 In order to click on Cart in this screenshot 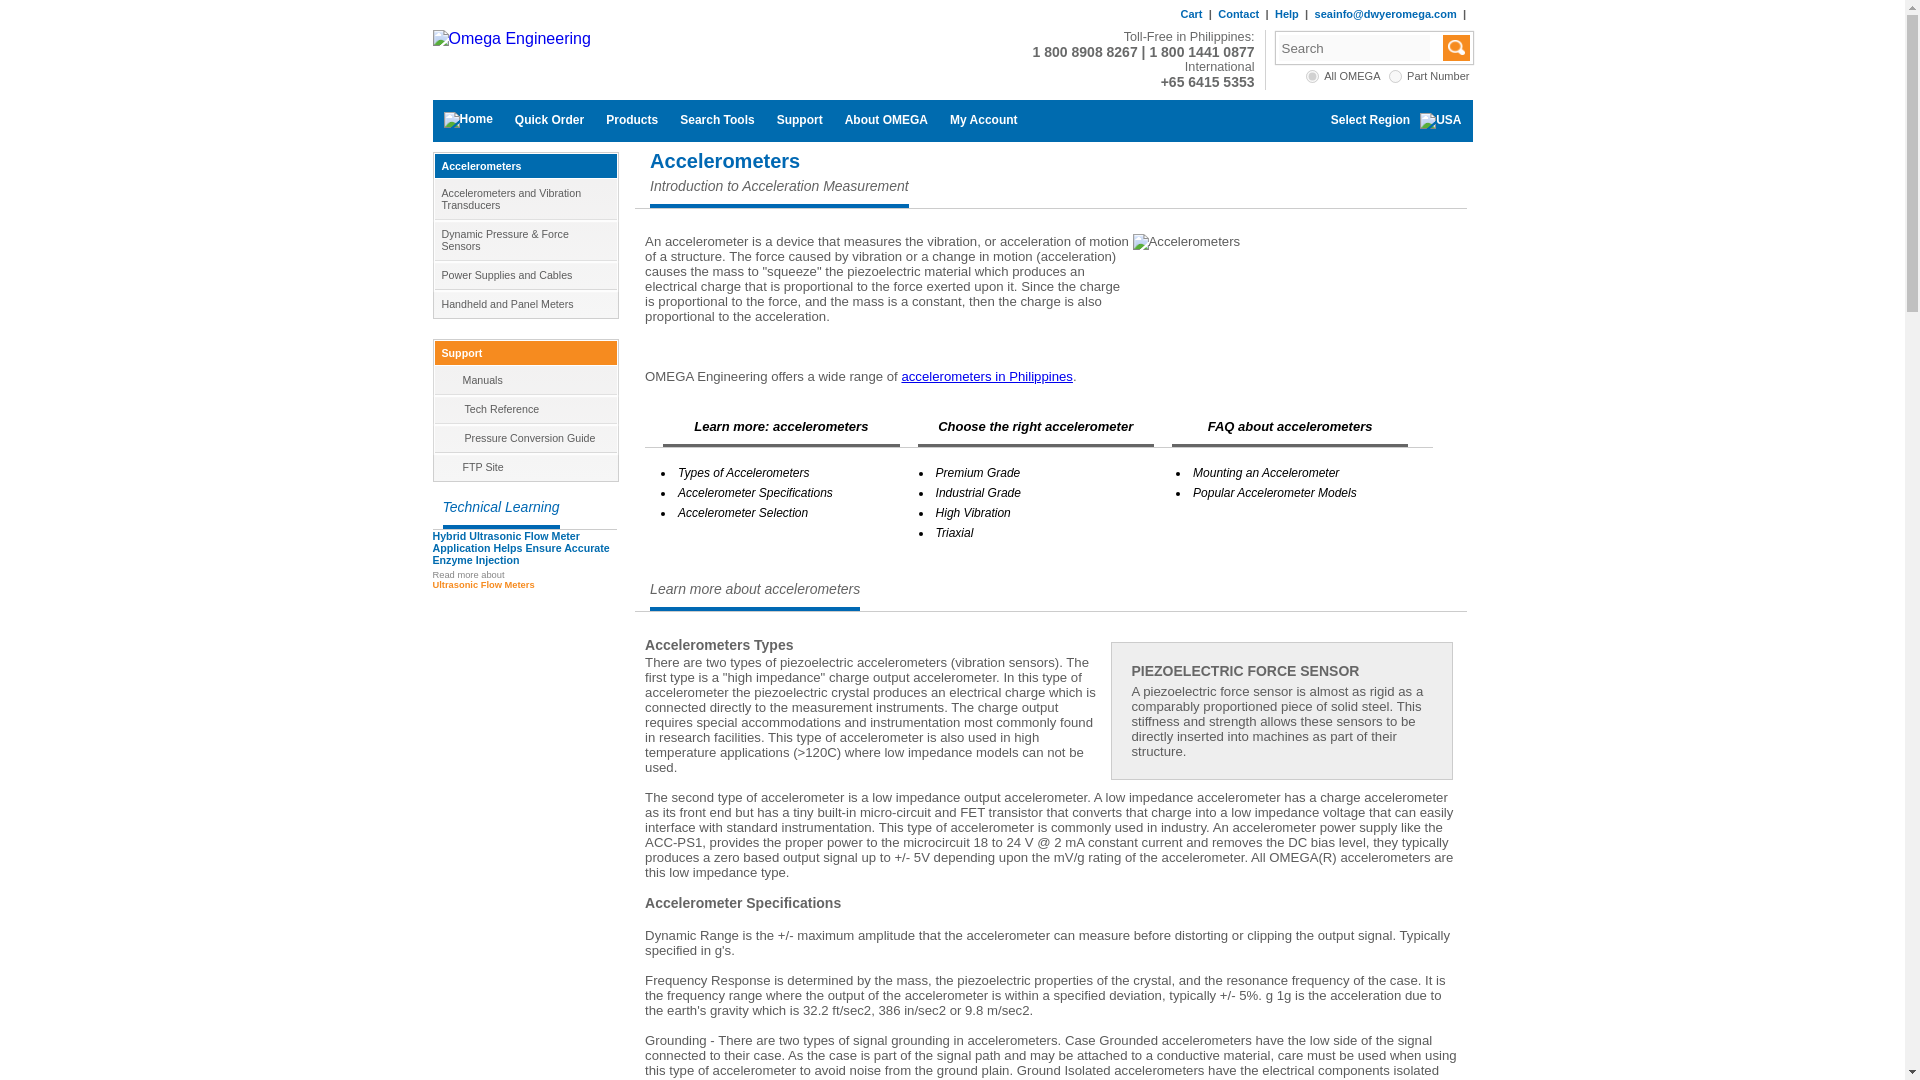, I will do `click(1190, 14)`.